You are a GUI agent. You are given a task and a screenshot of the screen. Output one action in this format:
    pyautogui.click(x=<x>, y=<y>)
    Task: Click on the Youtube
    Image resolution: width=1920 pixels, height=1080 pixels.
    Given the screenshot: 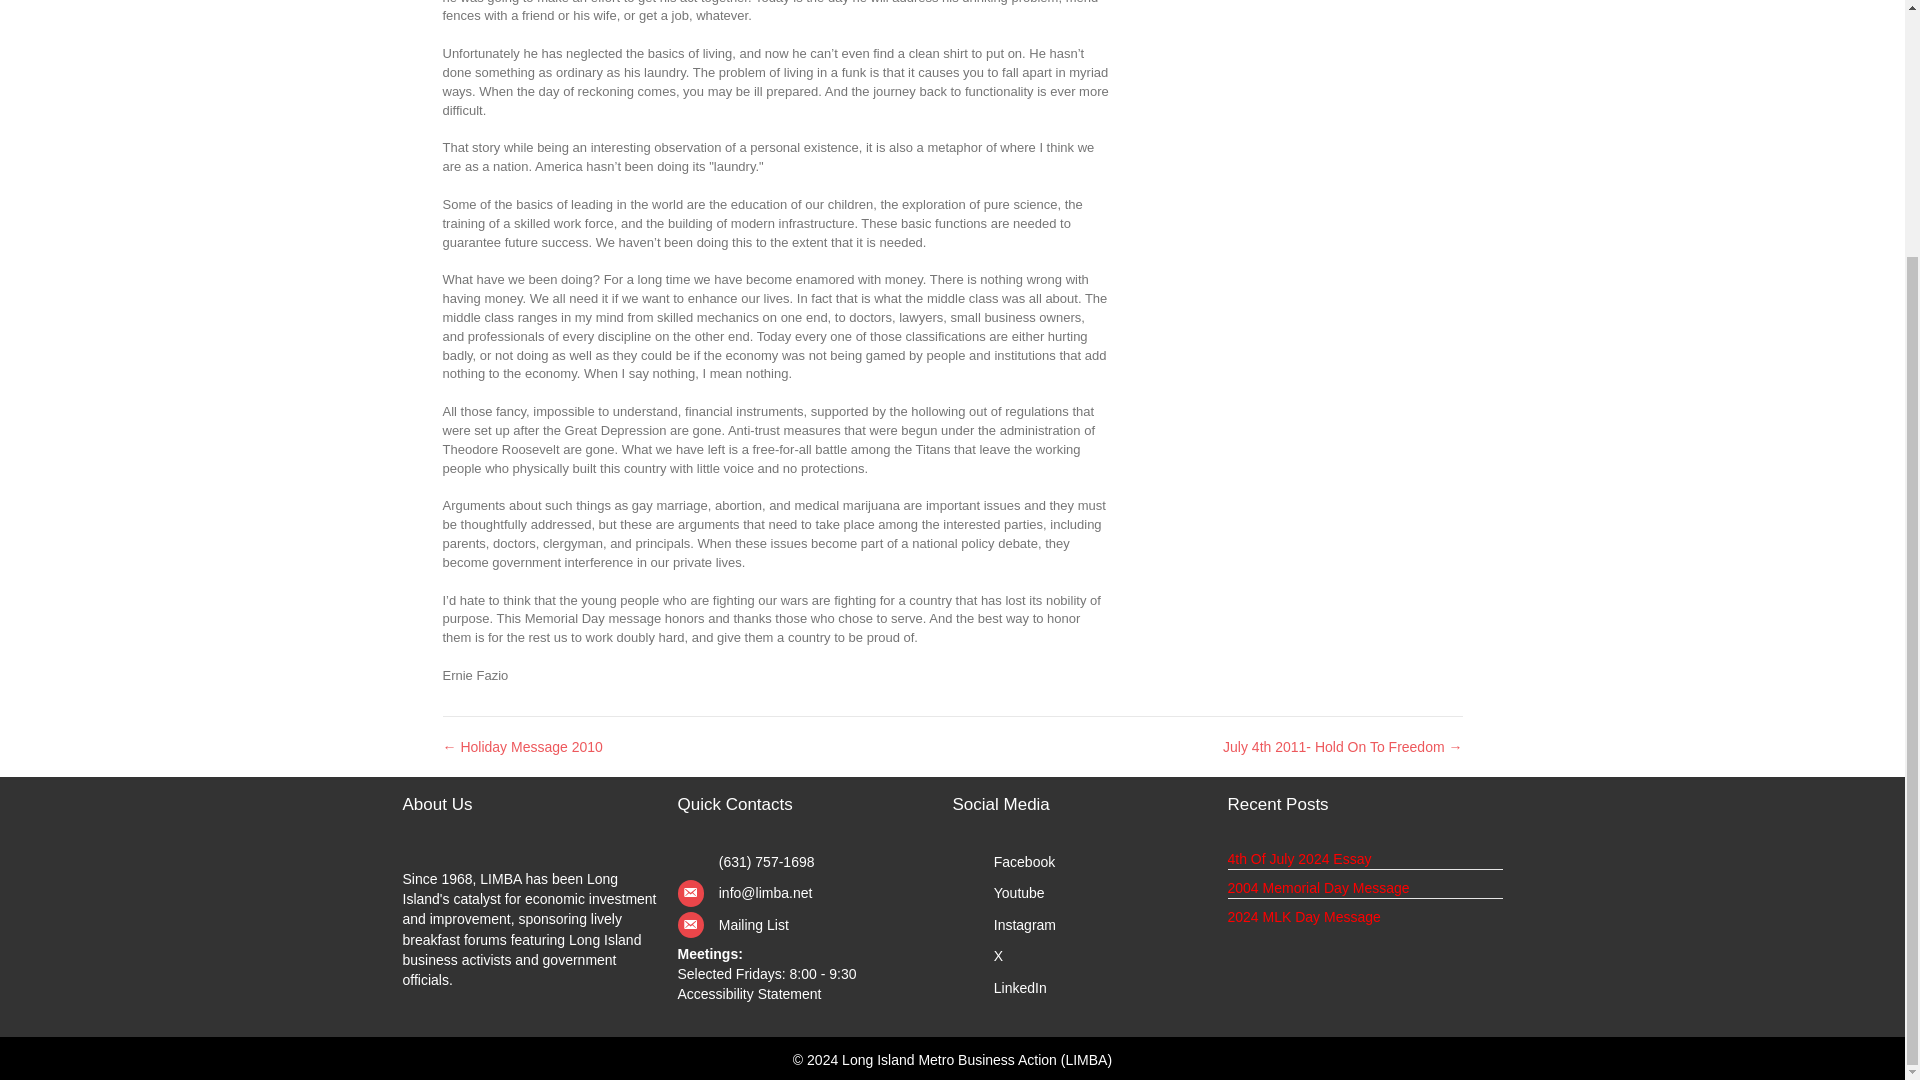 What is the action you would take?
    pyautogui.click(x=1019, y=892)
    